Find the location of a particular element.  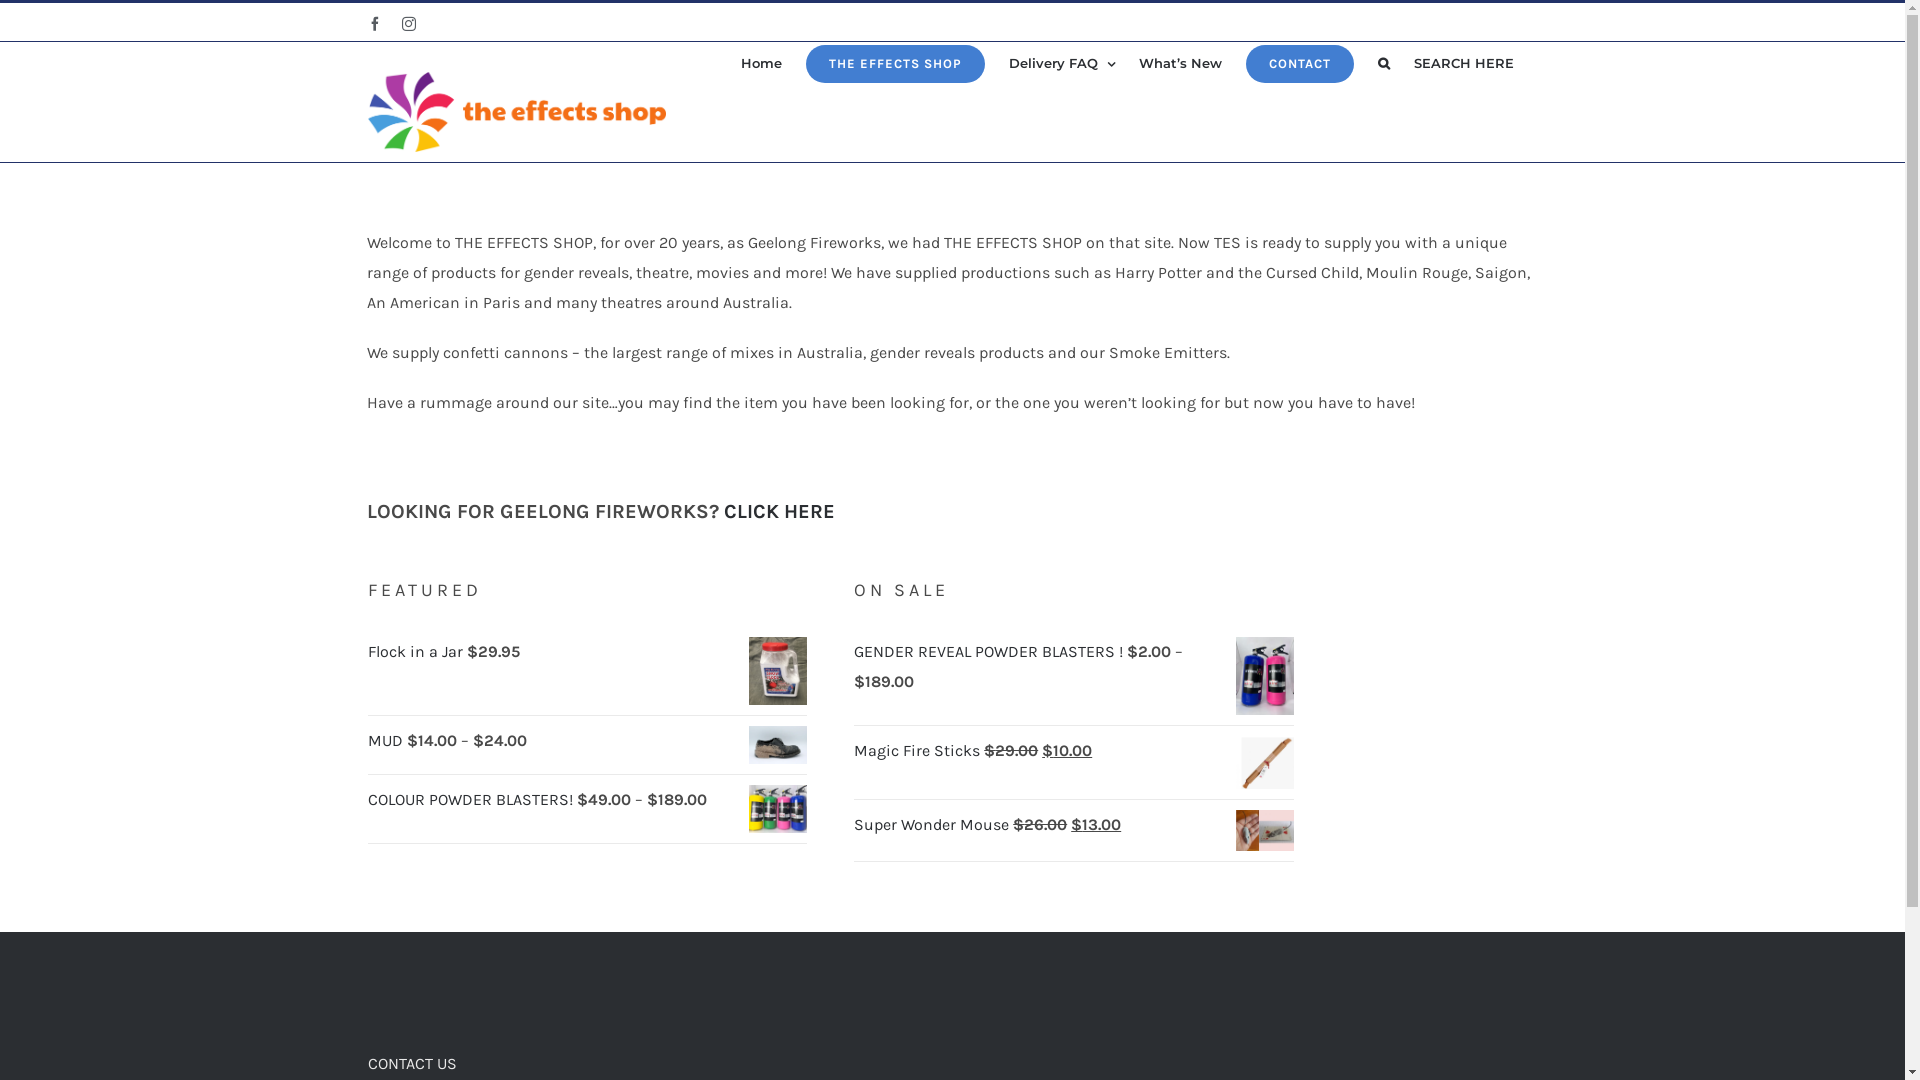

GENDER REVEAL POWDER BLASTERS ! is located at coordinates (990, 652).